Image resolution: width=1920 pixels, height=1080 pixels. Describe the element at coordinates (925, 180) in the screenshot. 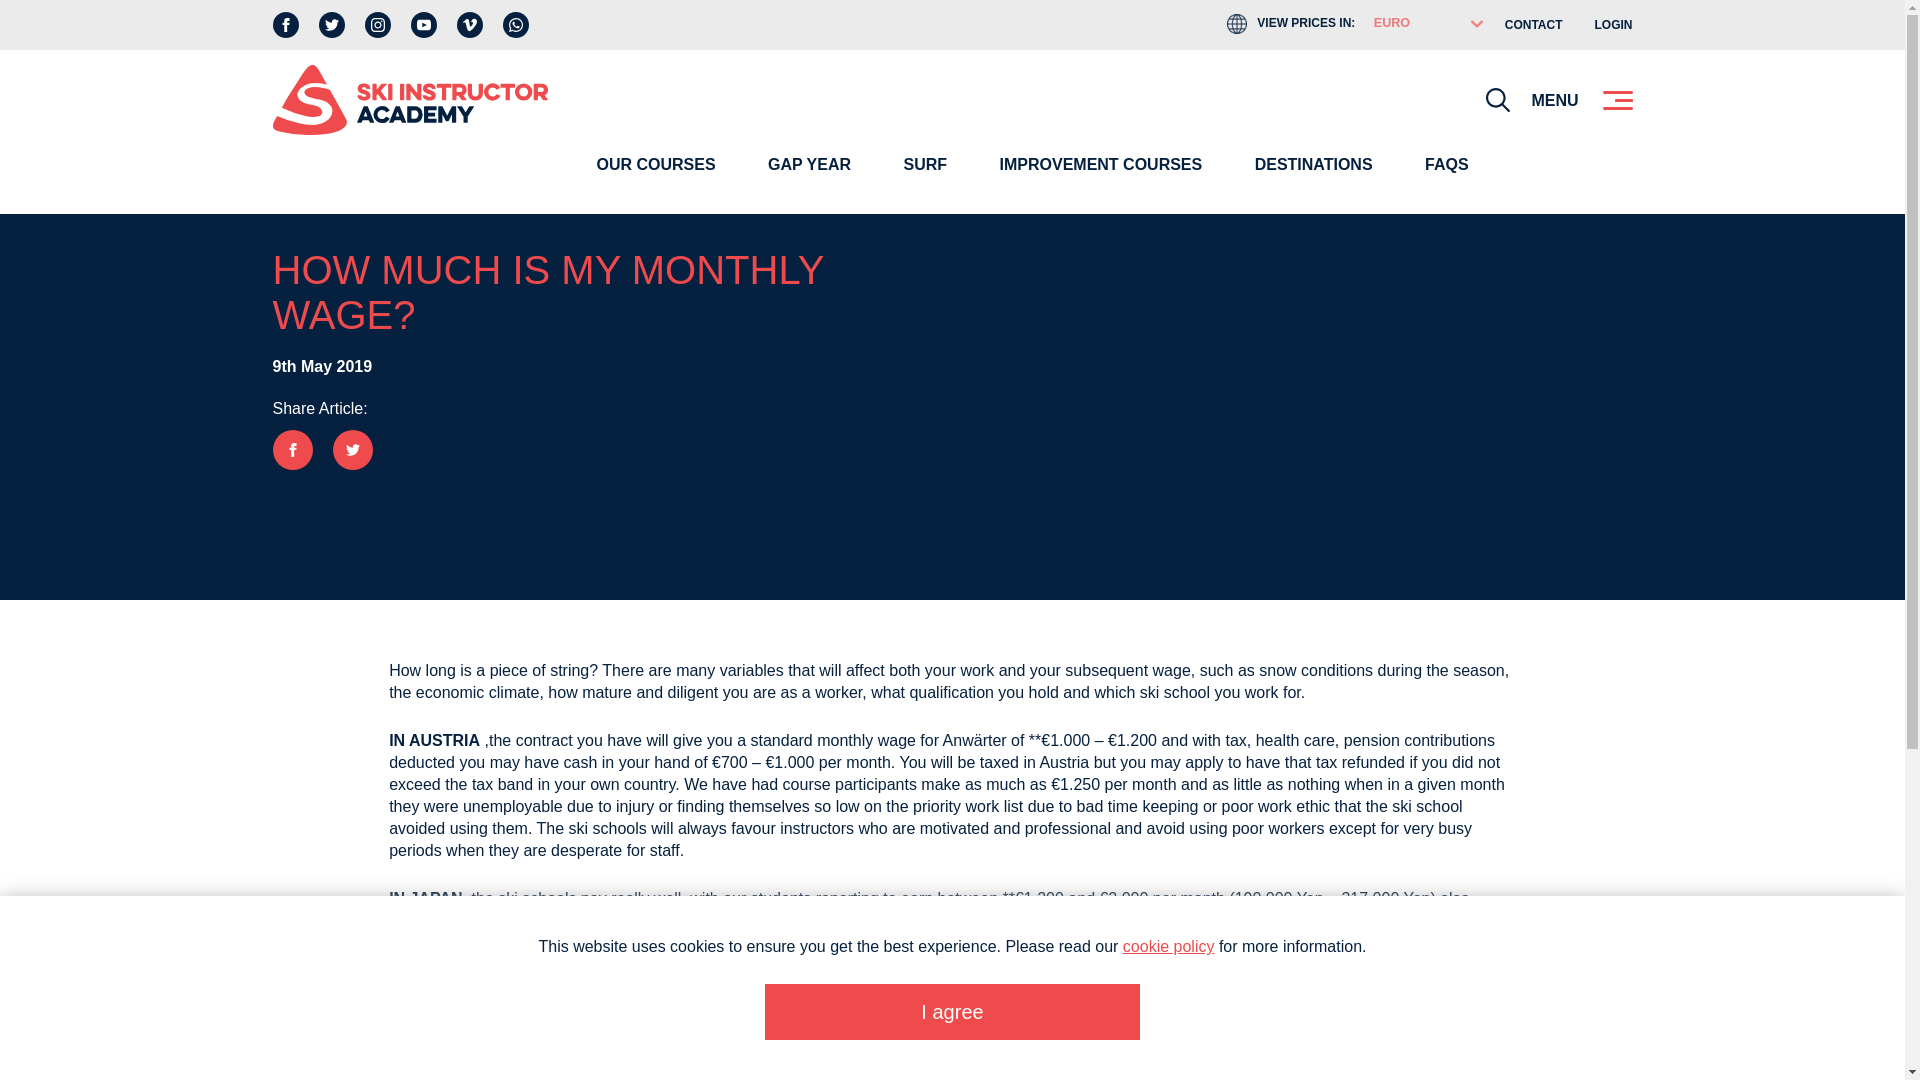

I see `SURF` at that location.